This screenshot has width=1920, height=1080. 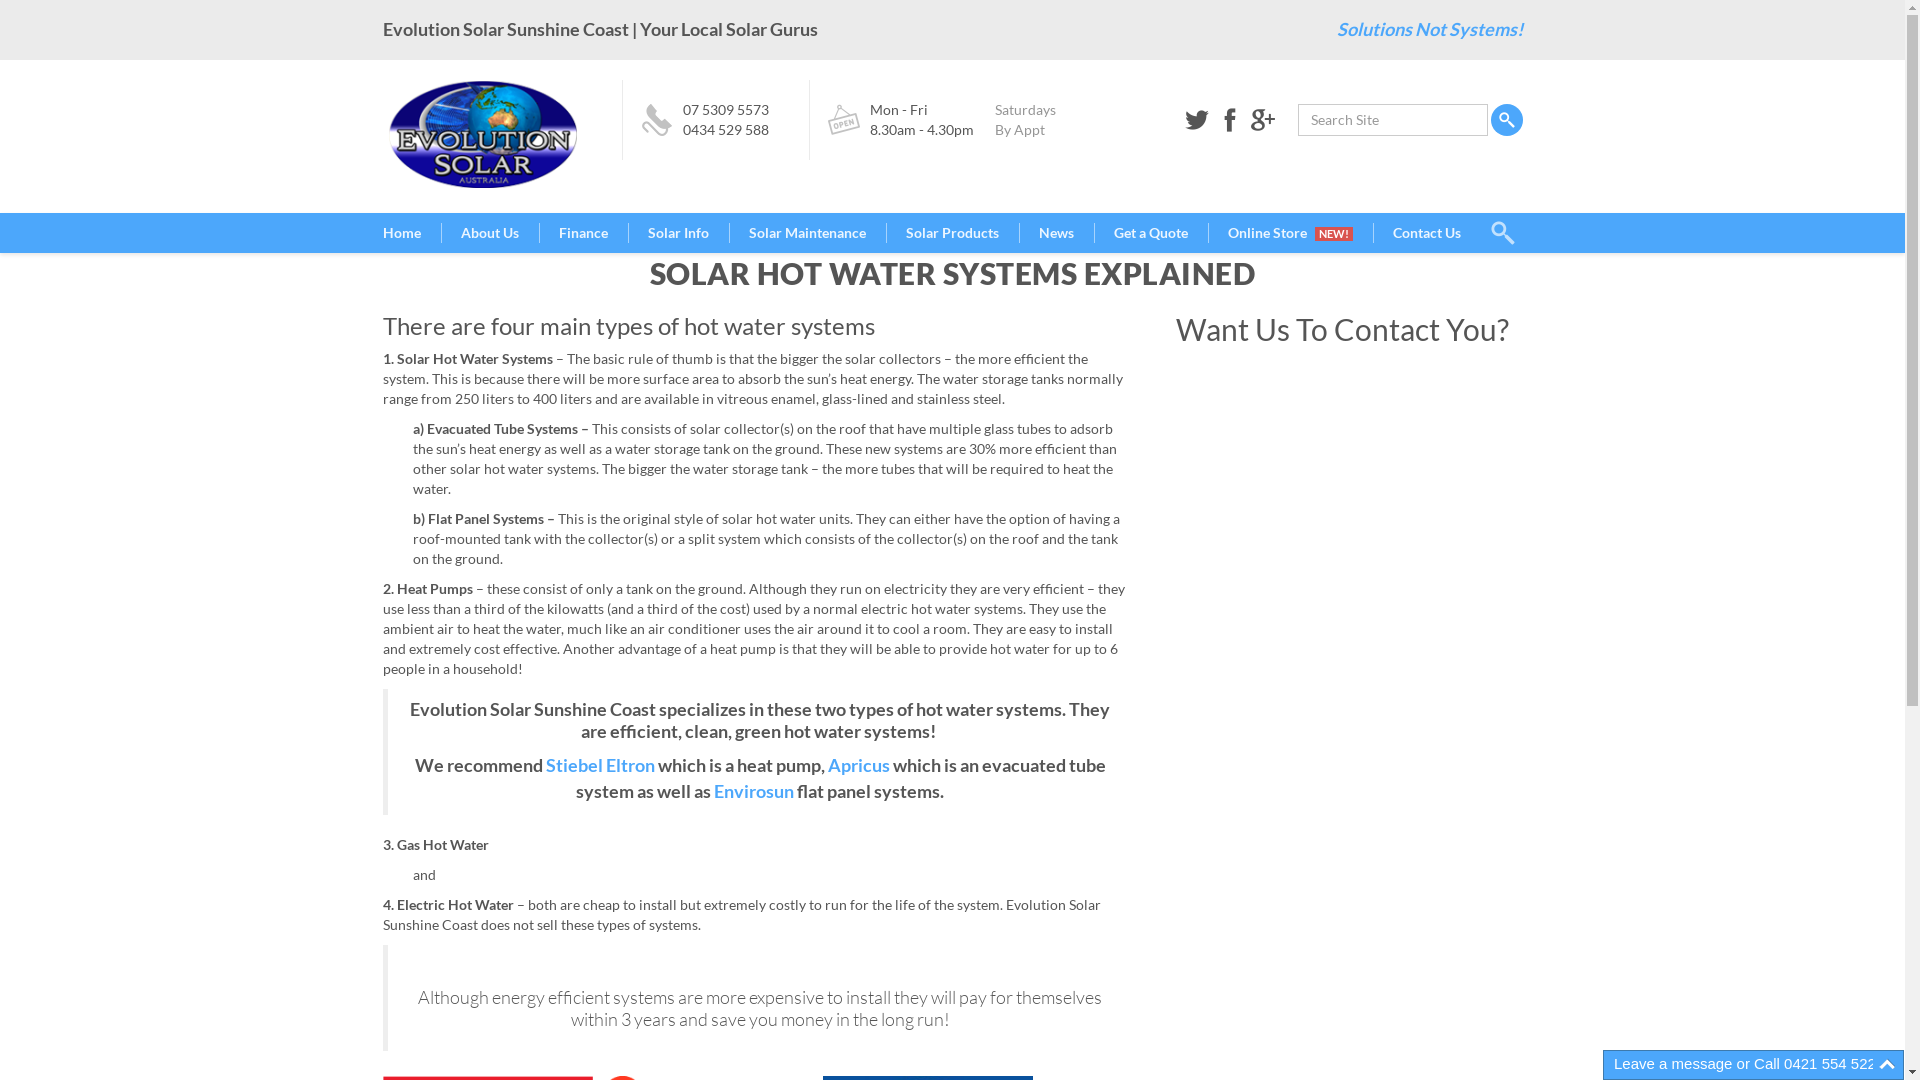 I want to click on Solar Info, so click(x=678, y=233).